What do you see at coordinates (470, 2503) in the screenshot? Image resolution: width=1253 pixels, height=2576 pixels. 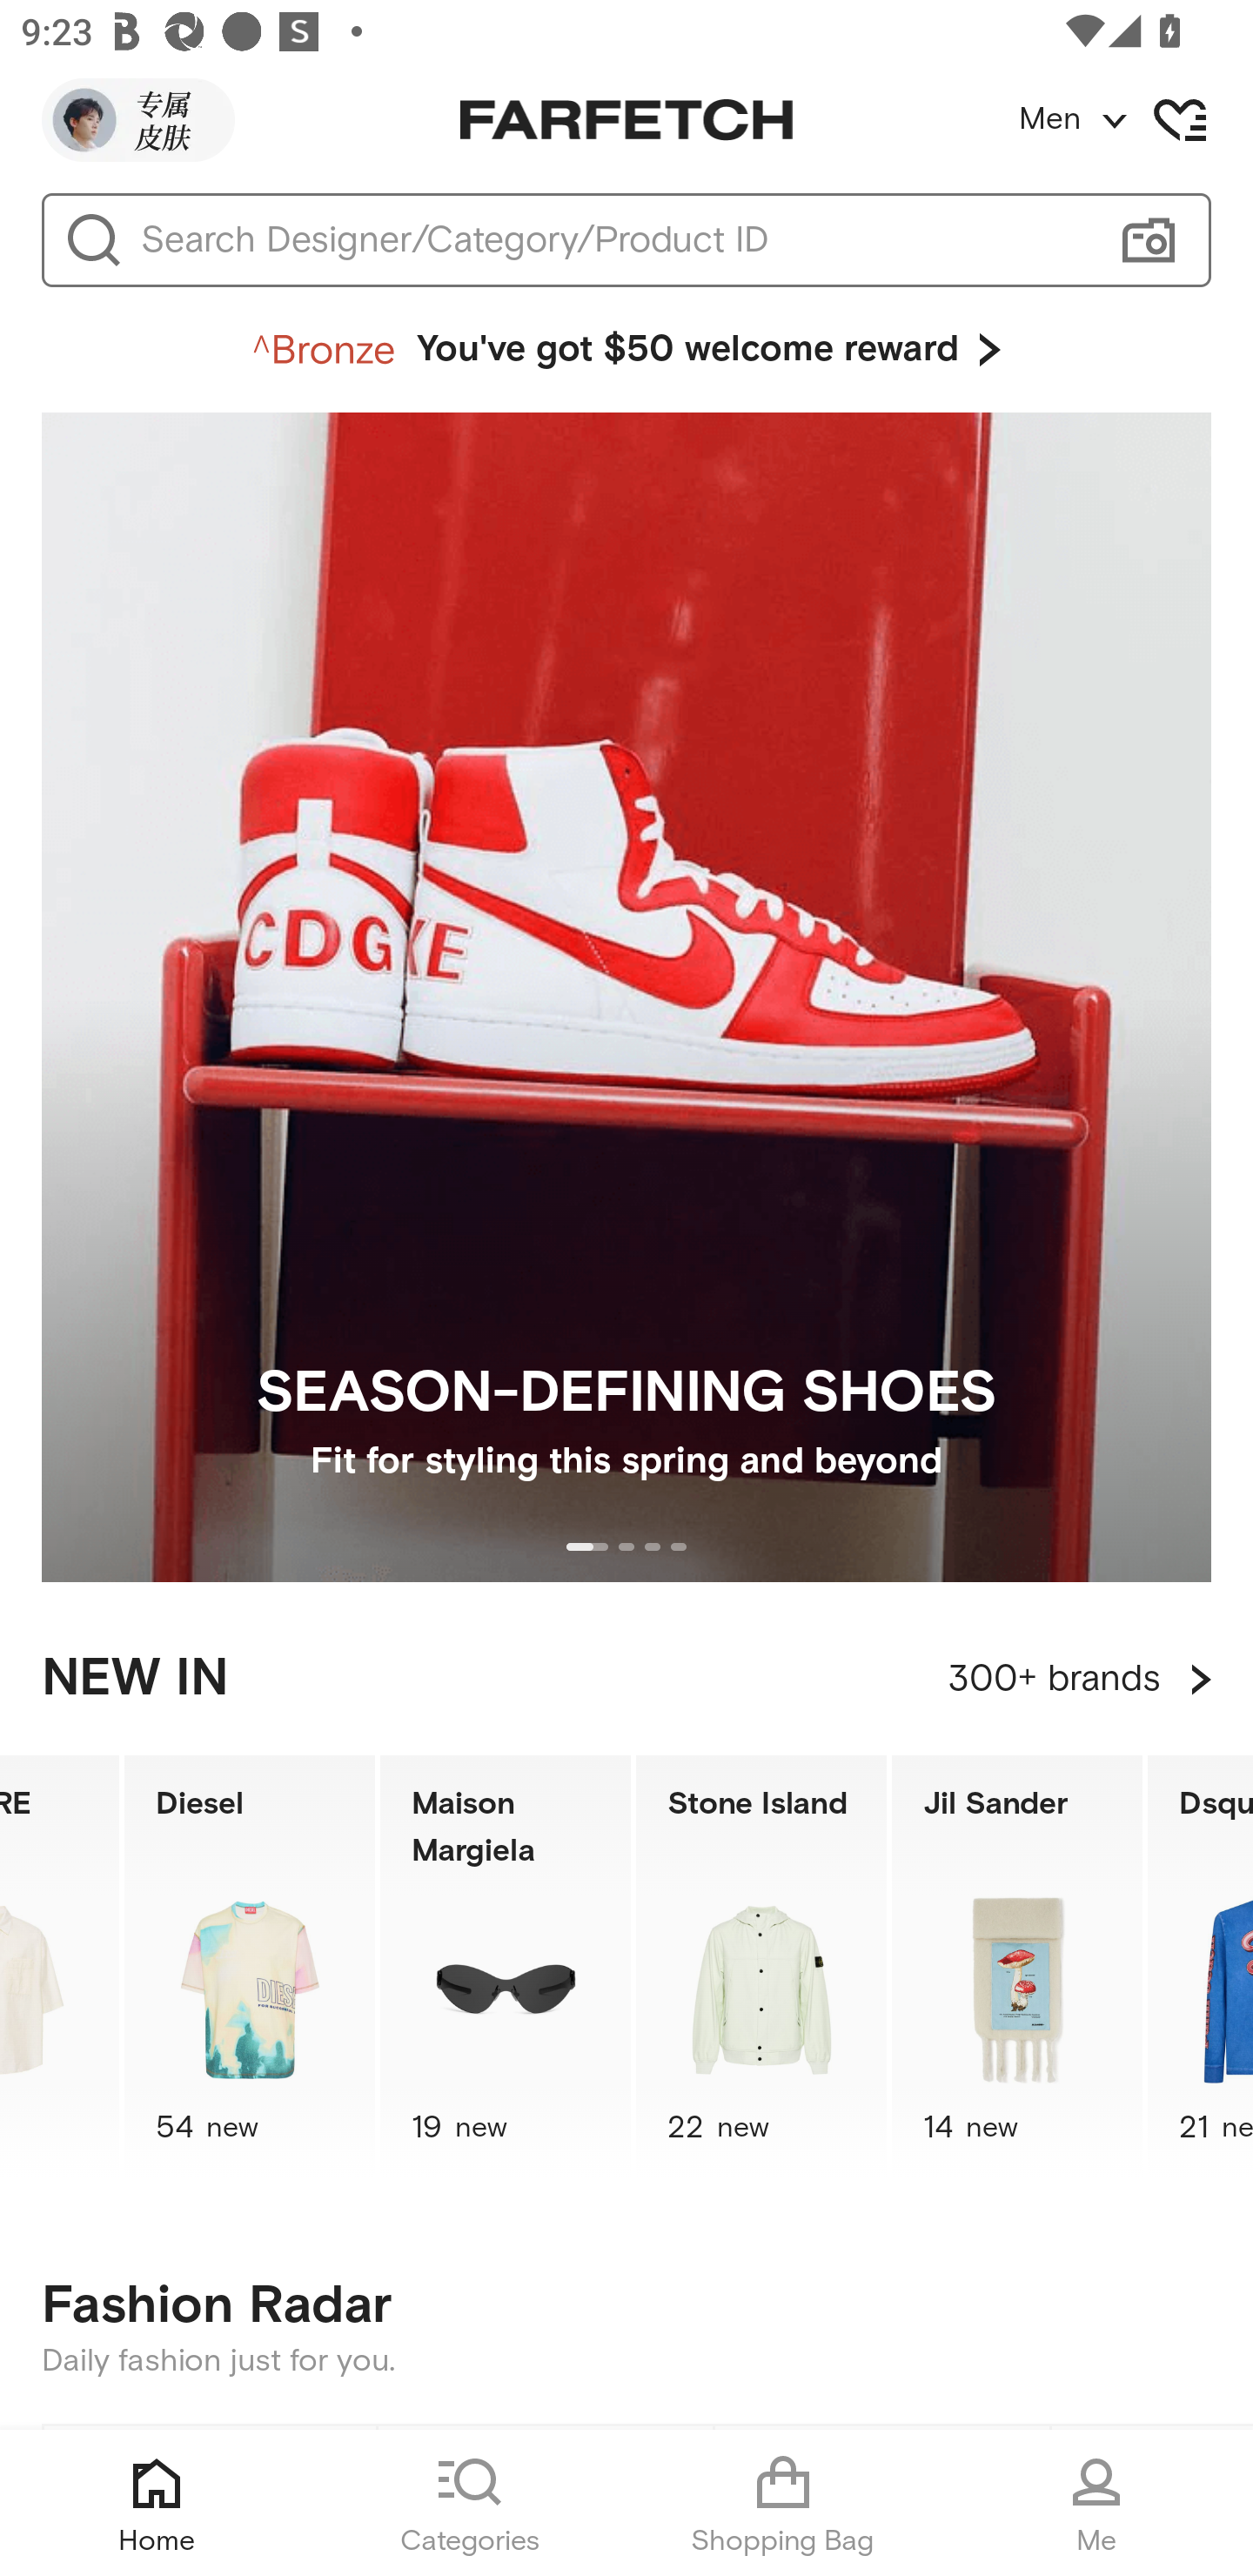 I see `Categories` at bounding box center [470, 2503].